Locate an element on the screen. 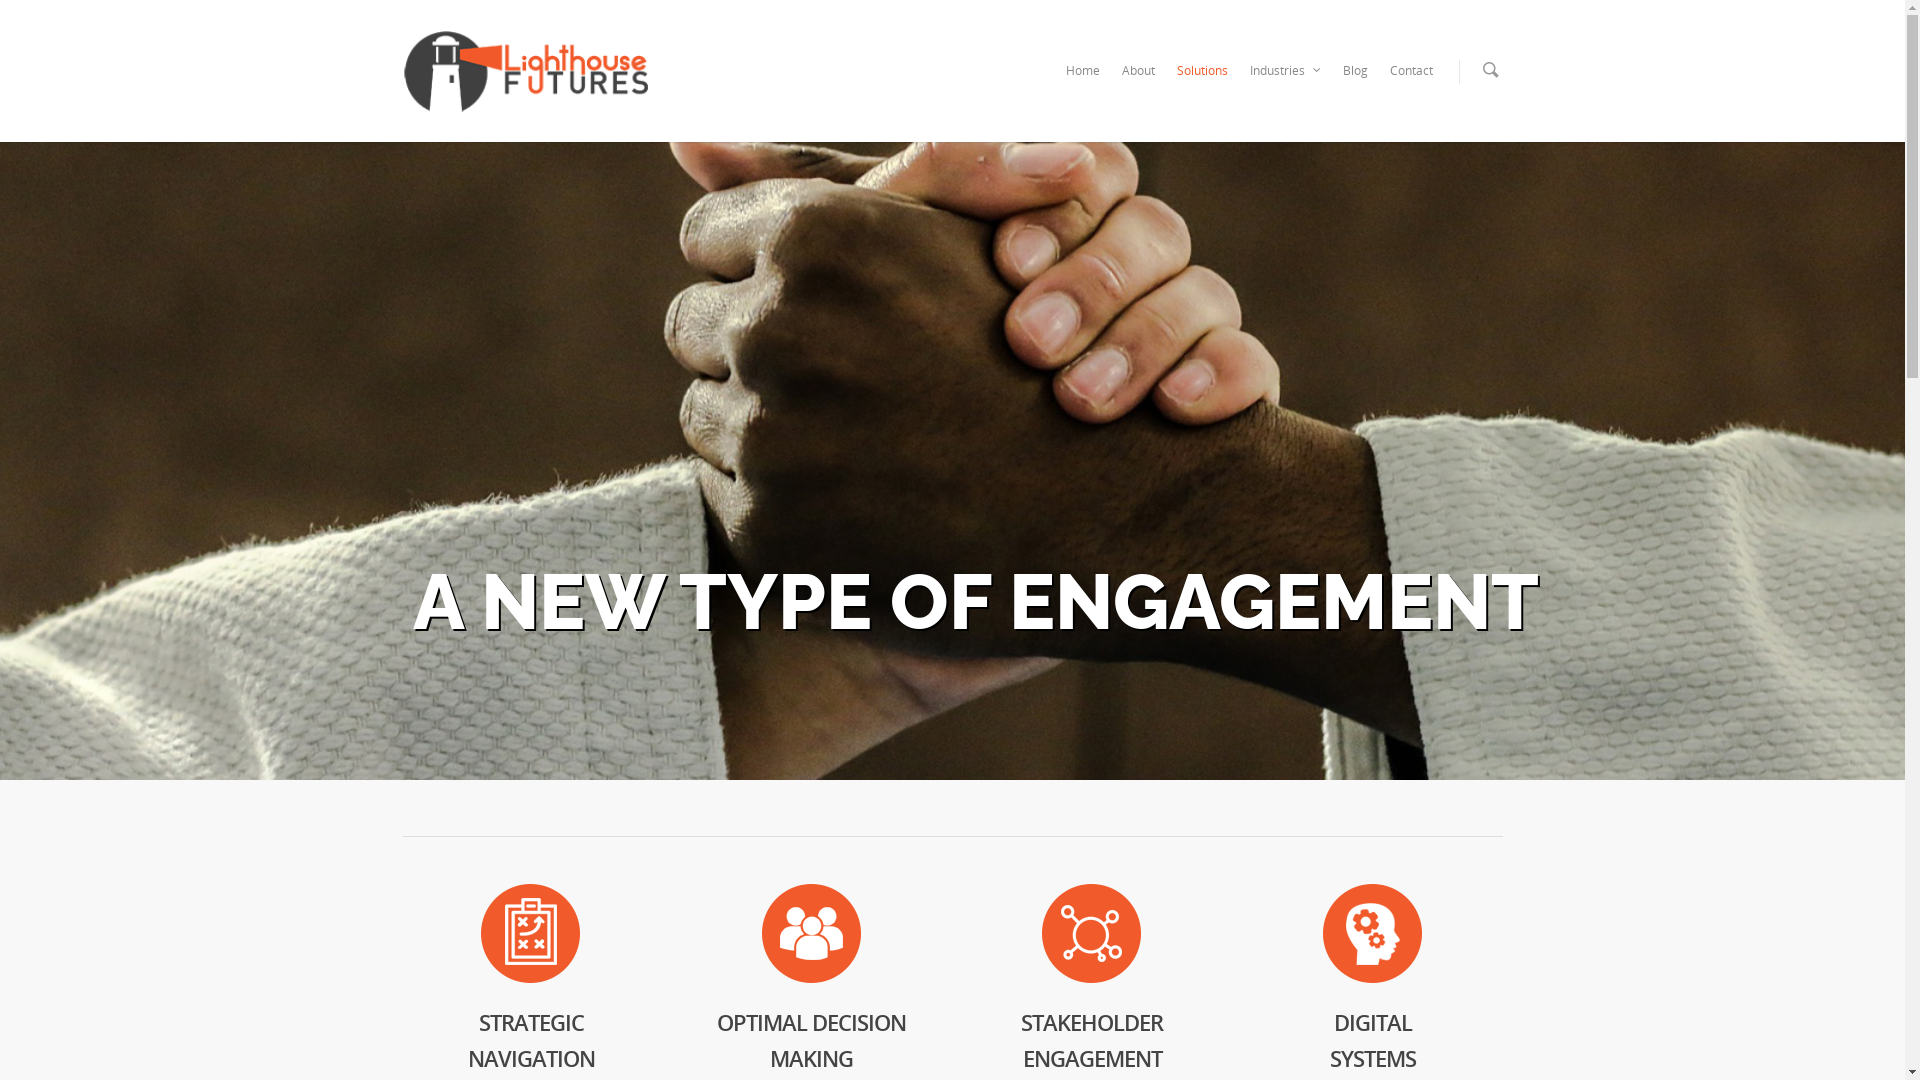 The width and height of the screenshot is (1920, 1080). Blog is located at coordinates (1354, 85).